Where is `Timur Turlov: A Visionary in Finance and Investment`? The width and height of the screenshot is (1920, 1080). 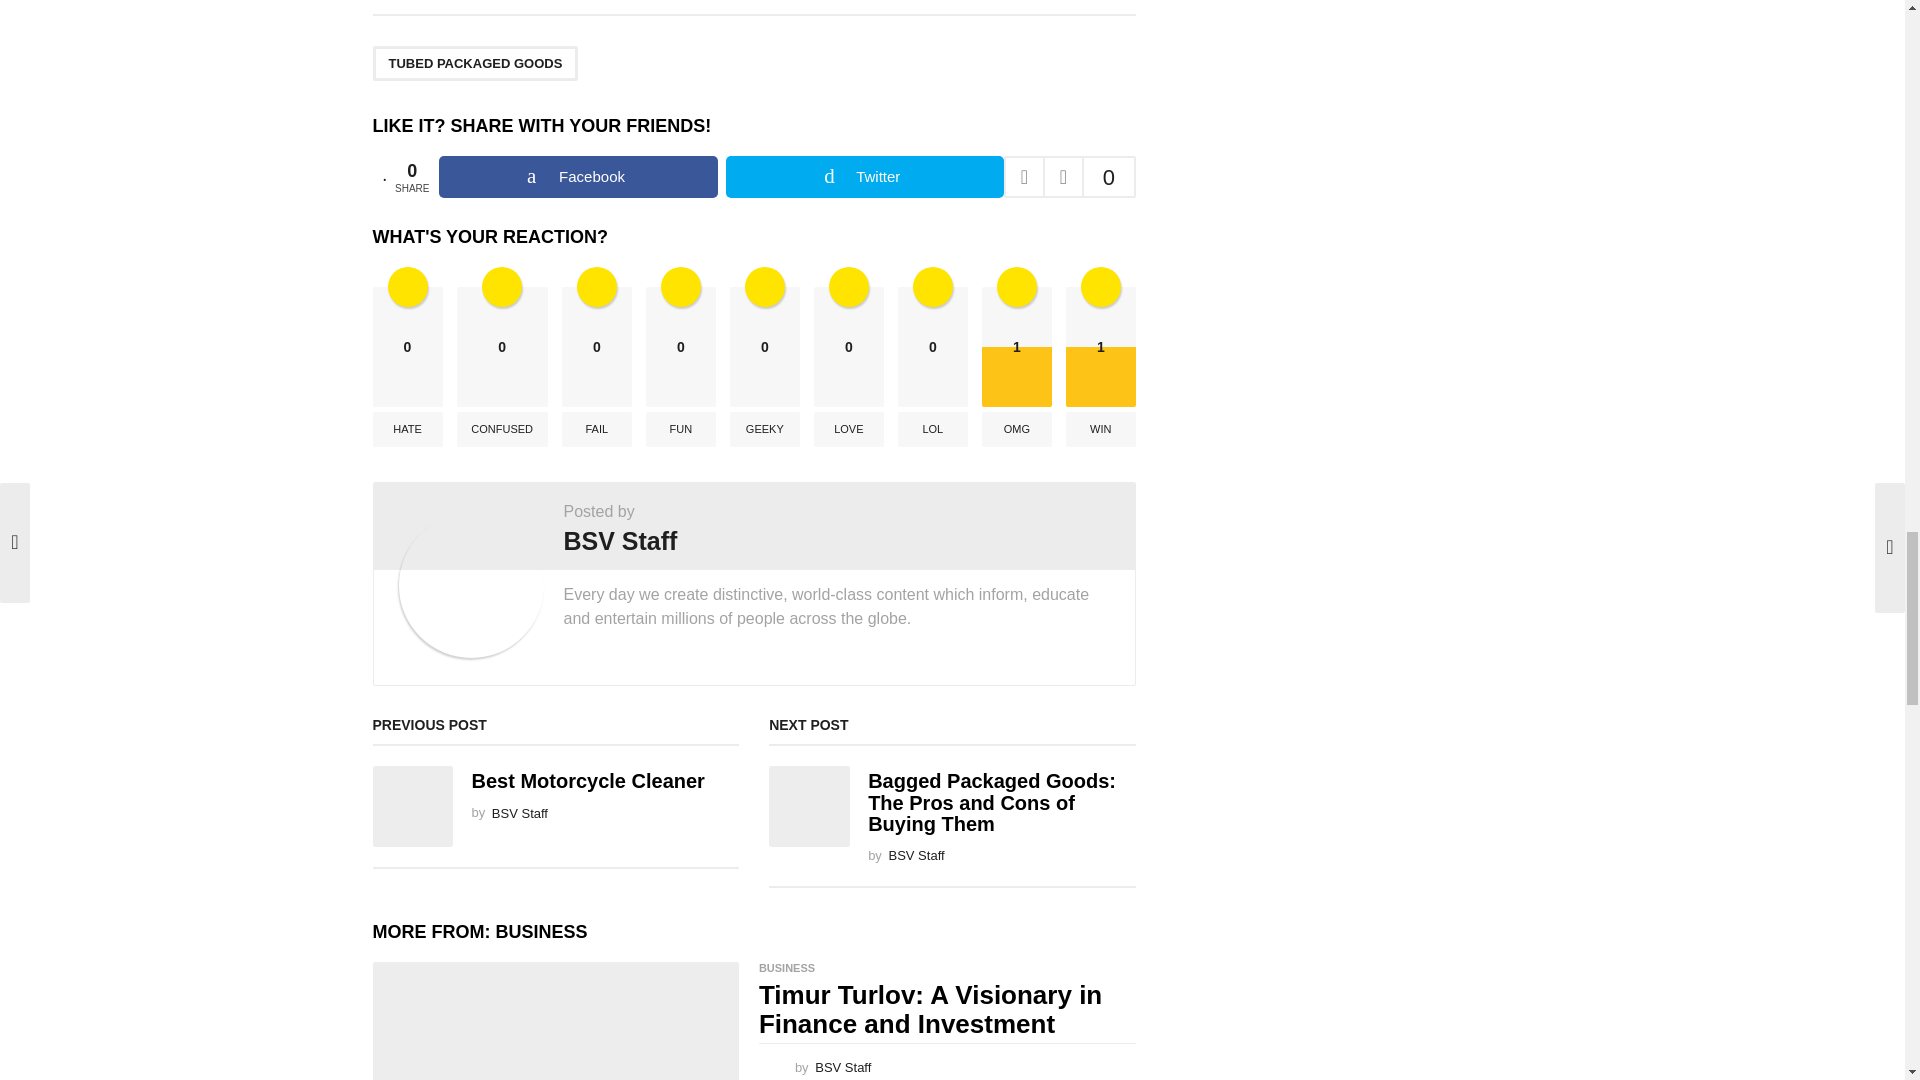 Timur Turlov: A Visionary in Finance and Investment is located at coordinates (554, 1021).